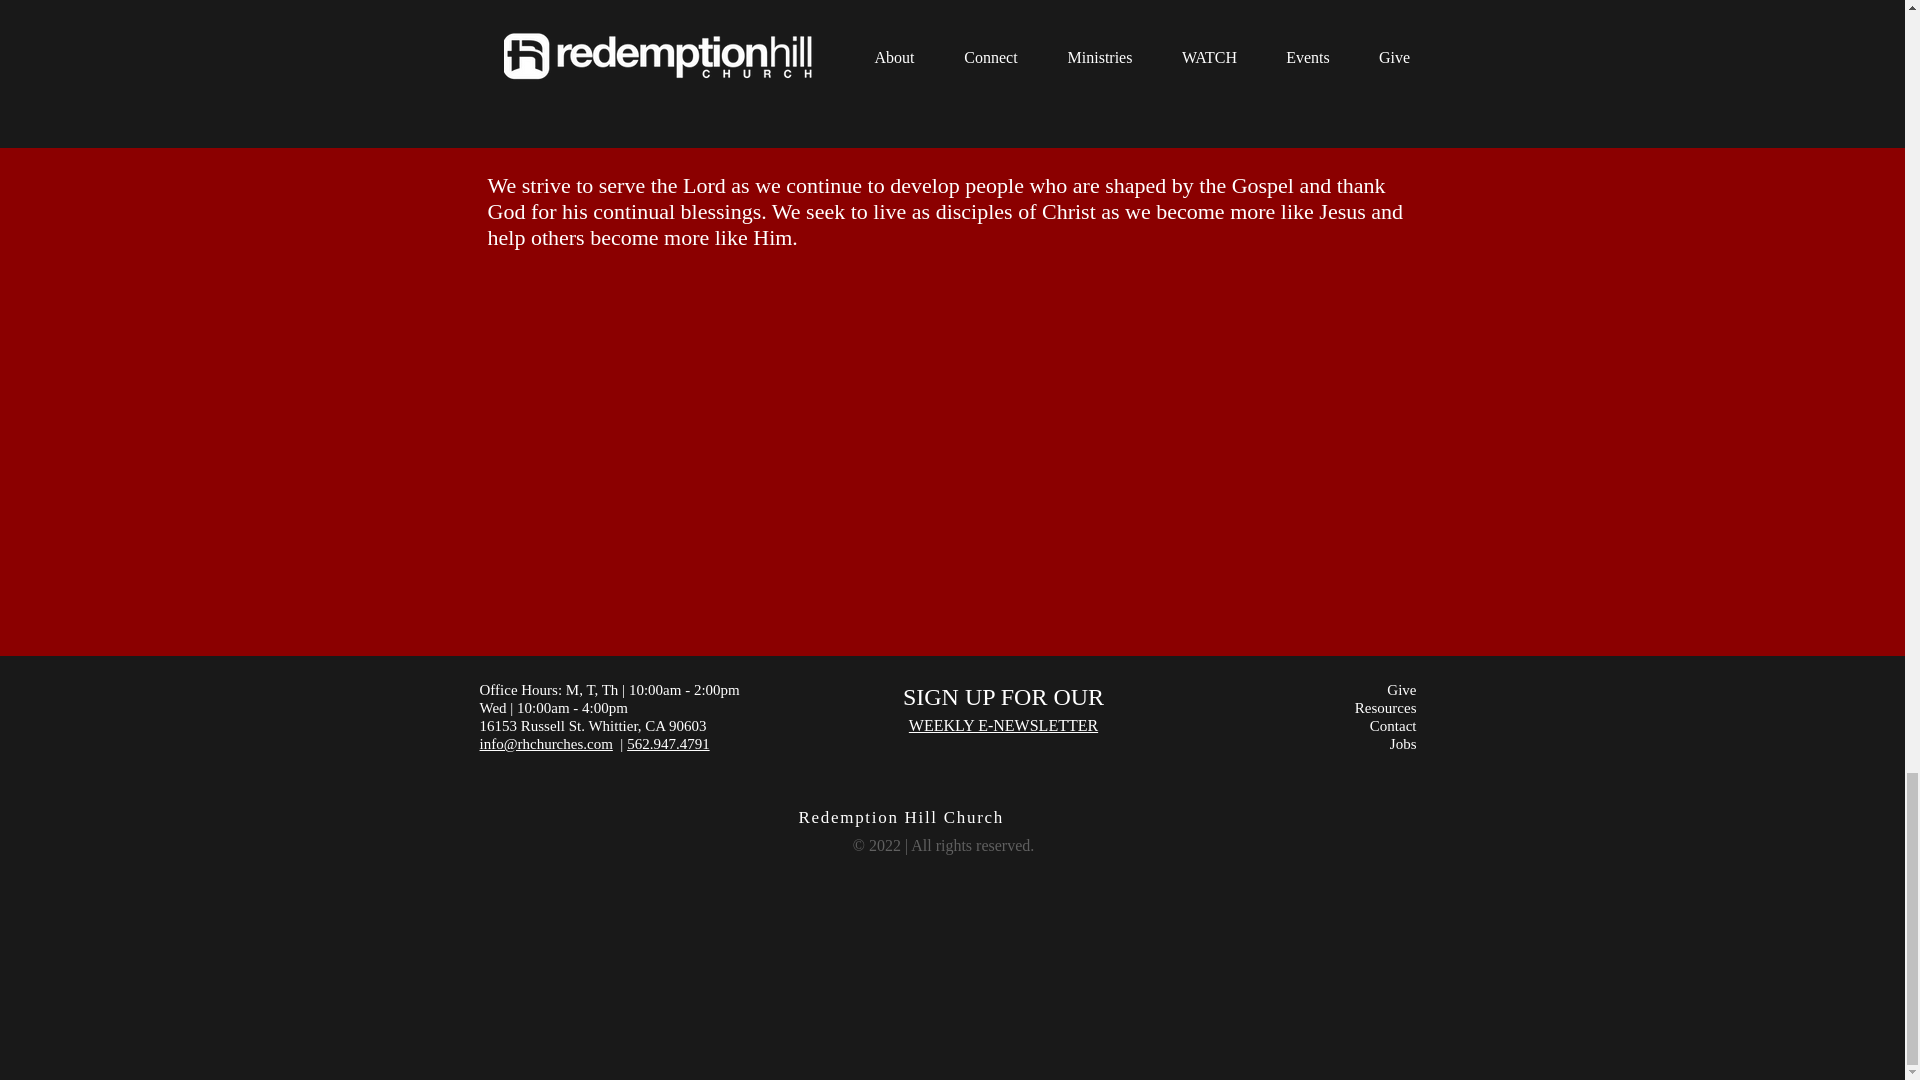 The width and height of the screenshot is (1920, 1080). I want to click on Resources, so click(1386, 708).